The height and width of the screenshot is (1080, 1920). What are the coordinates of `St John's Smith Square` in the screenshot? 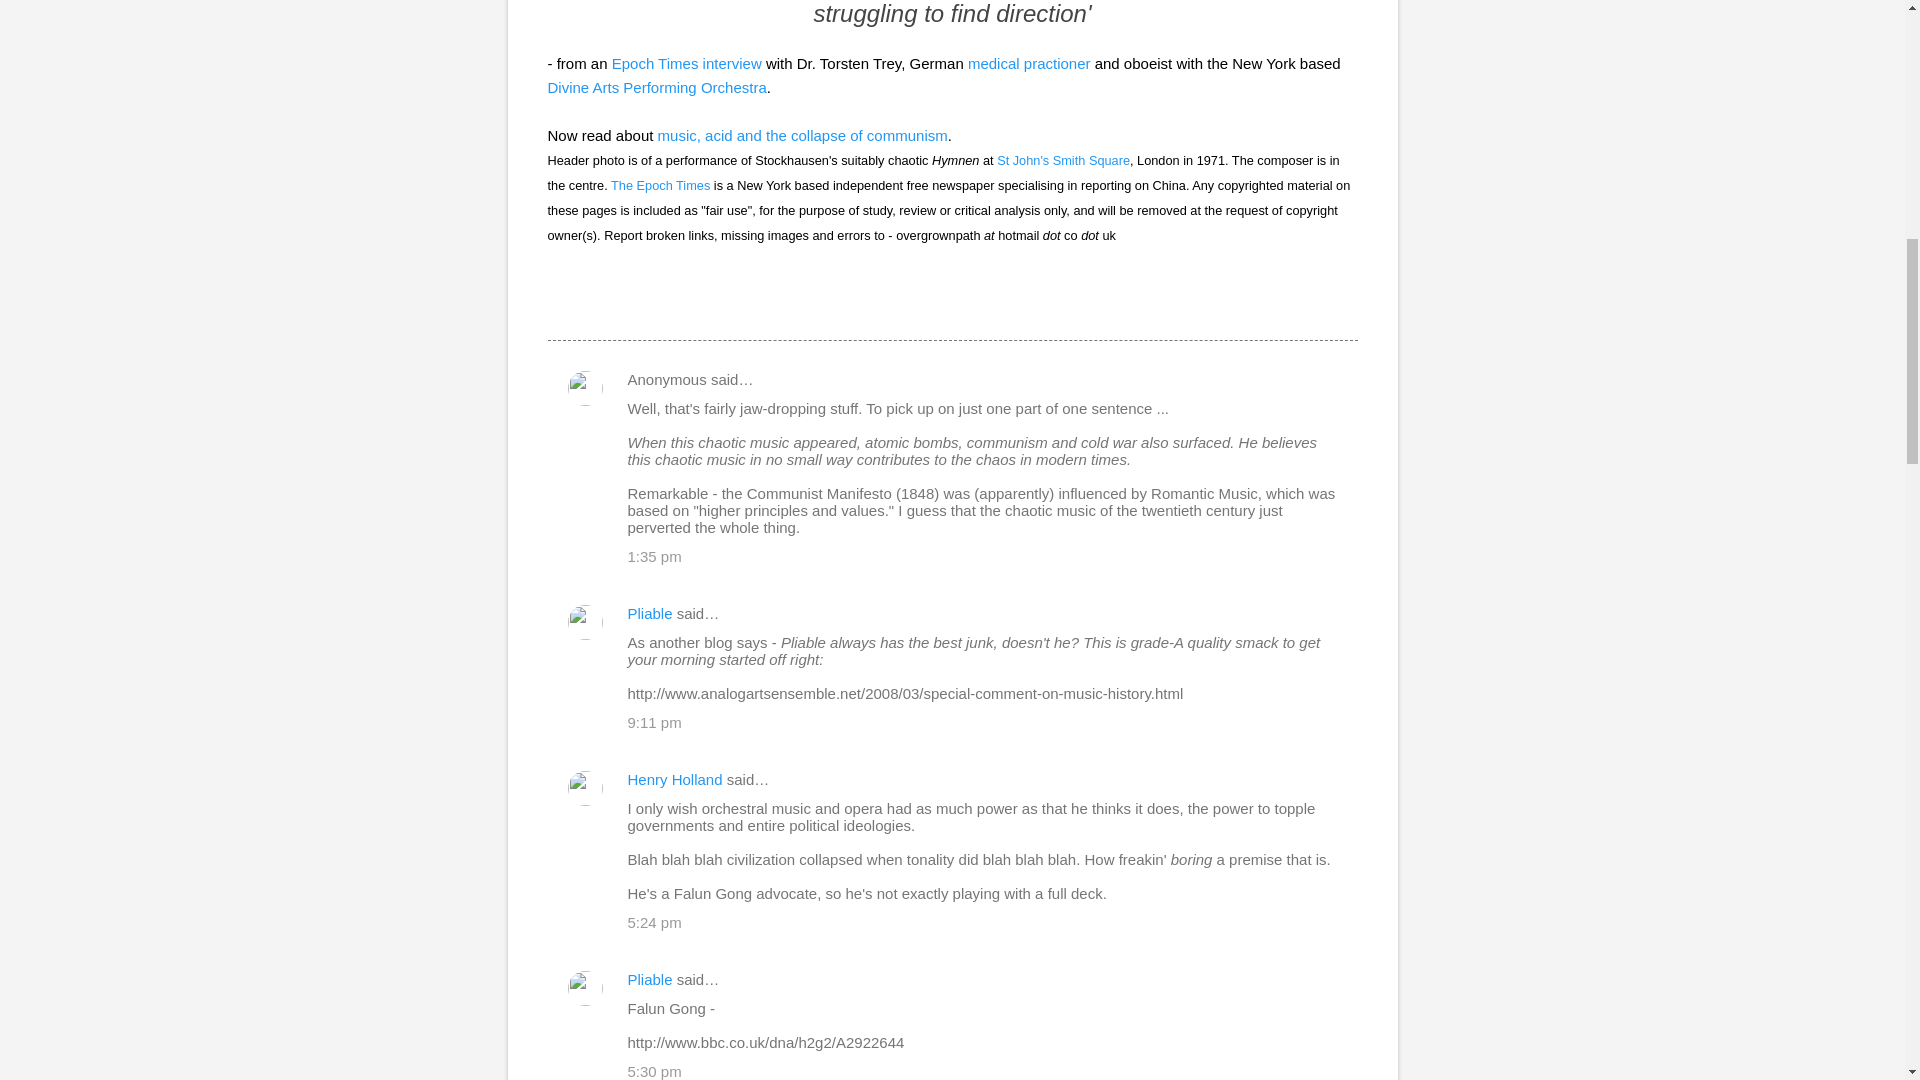 It's located at (1063, 160).